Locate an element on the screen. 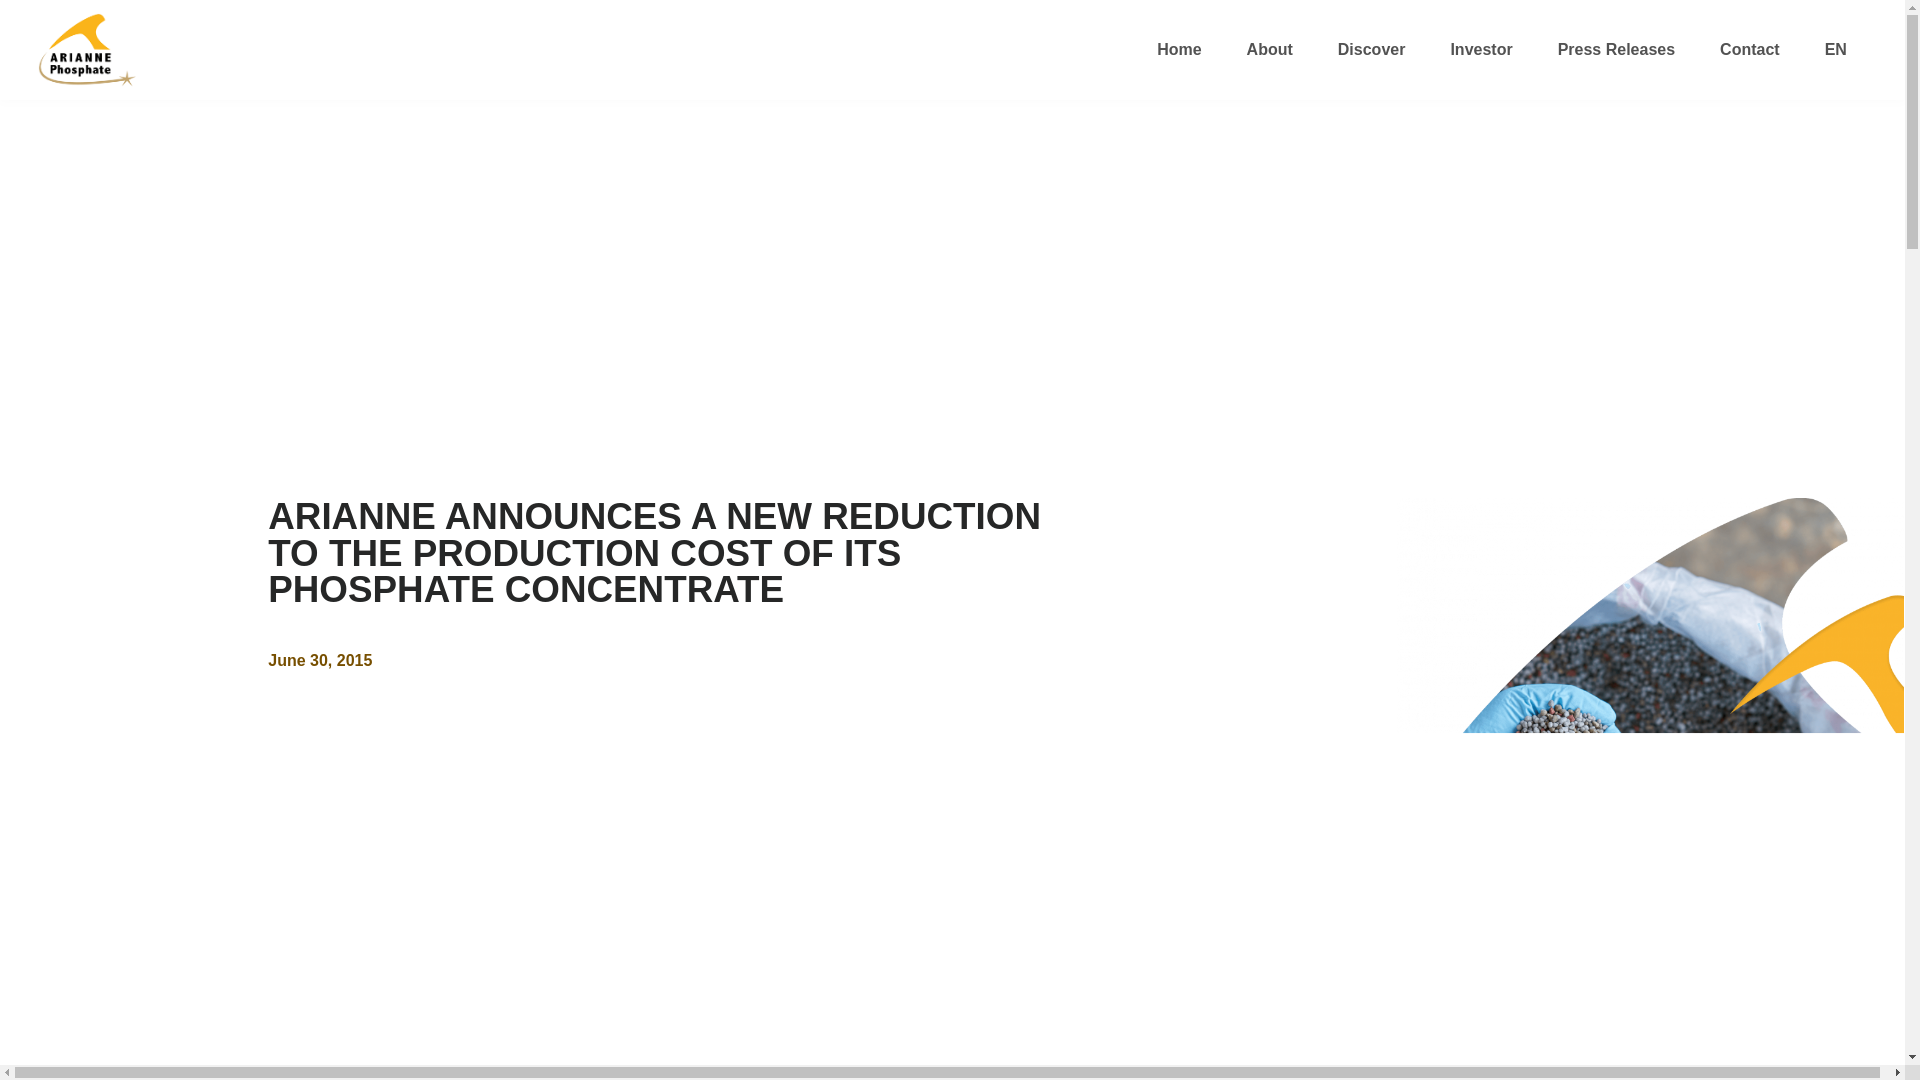 Image resolution: width=1920 pixels, height=1080 pixels. Contact is located at coordinates (1750, 50).